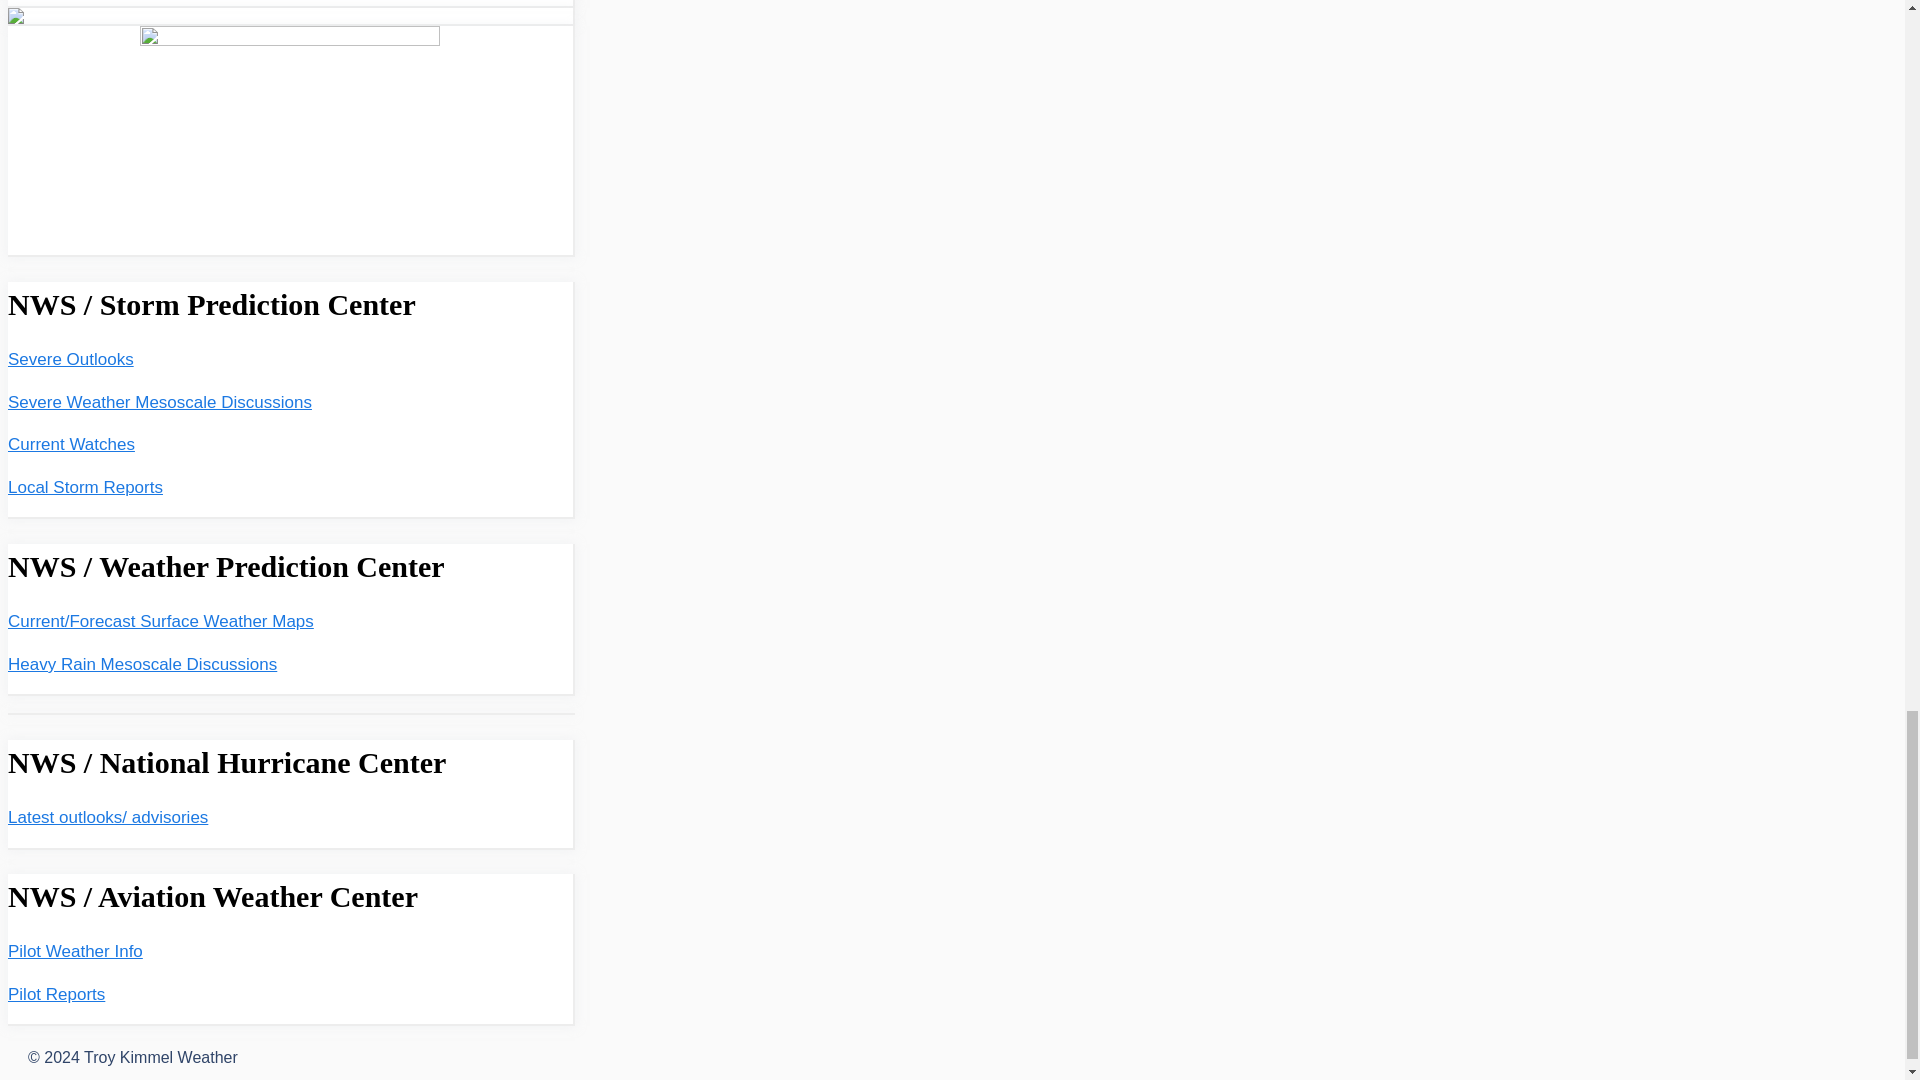 The image size is (1920, 1080). What do you see at coordinates (56, 994) in the screenshot?
I see `Pilot Reports` at bounding box center [56, 994].